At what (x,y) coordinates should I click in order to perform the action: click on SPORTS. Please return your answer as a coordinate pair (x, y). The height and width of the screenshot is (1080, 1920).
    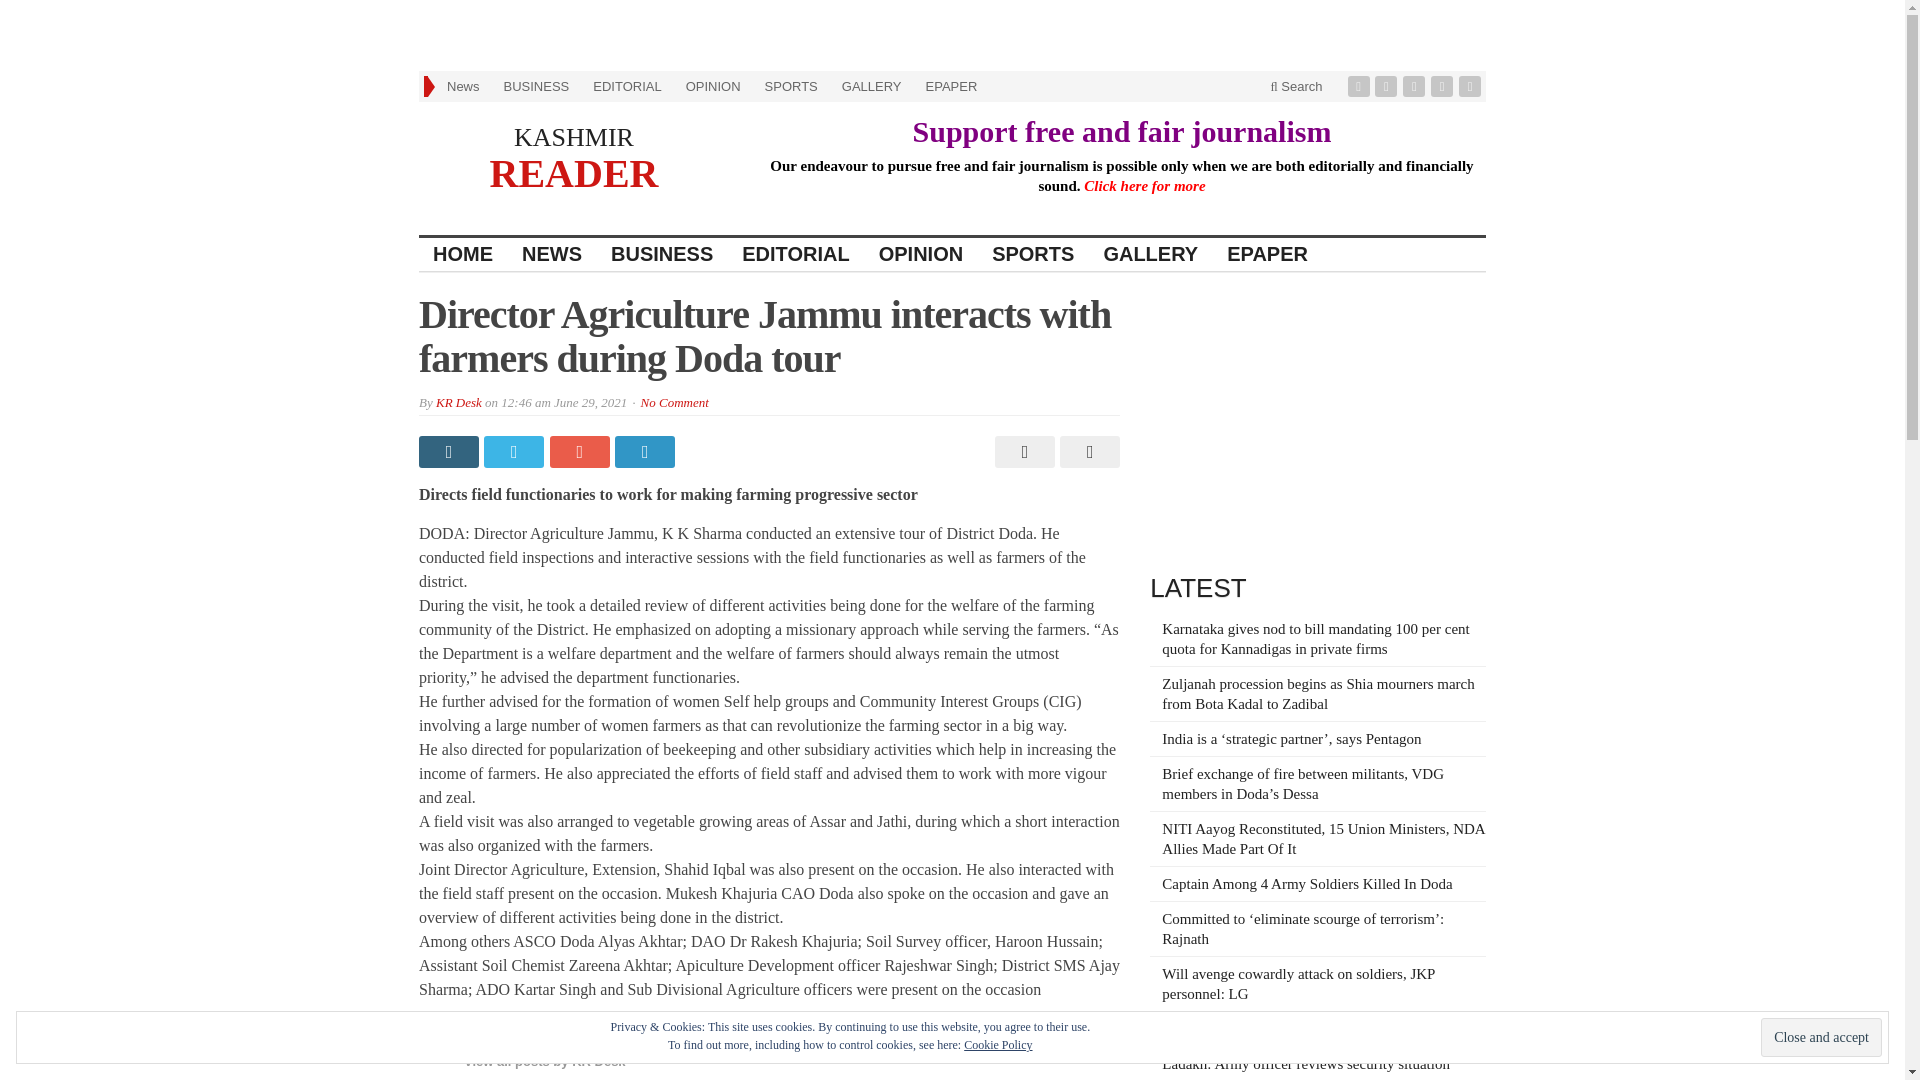
    Looking at the image, I should click on (1032, 254).